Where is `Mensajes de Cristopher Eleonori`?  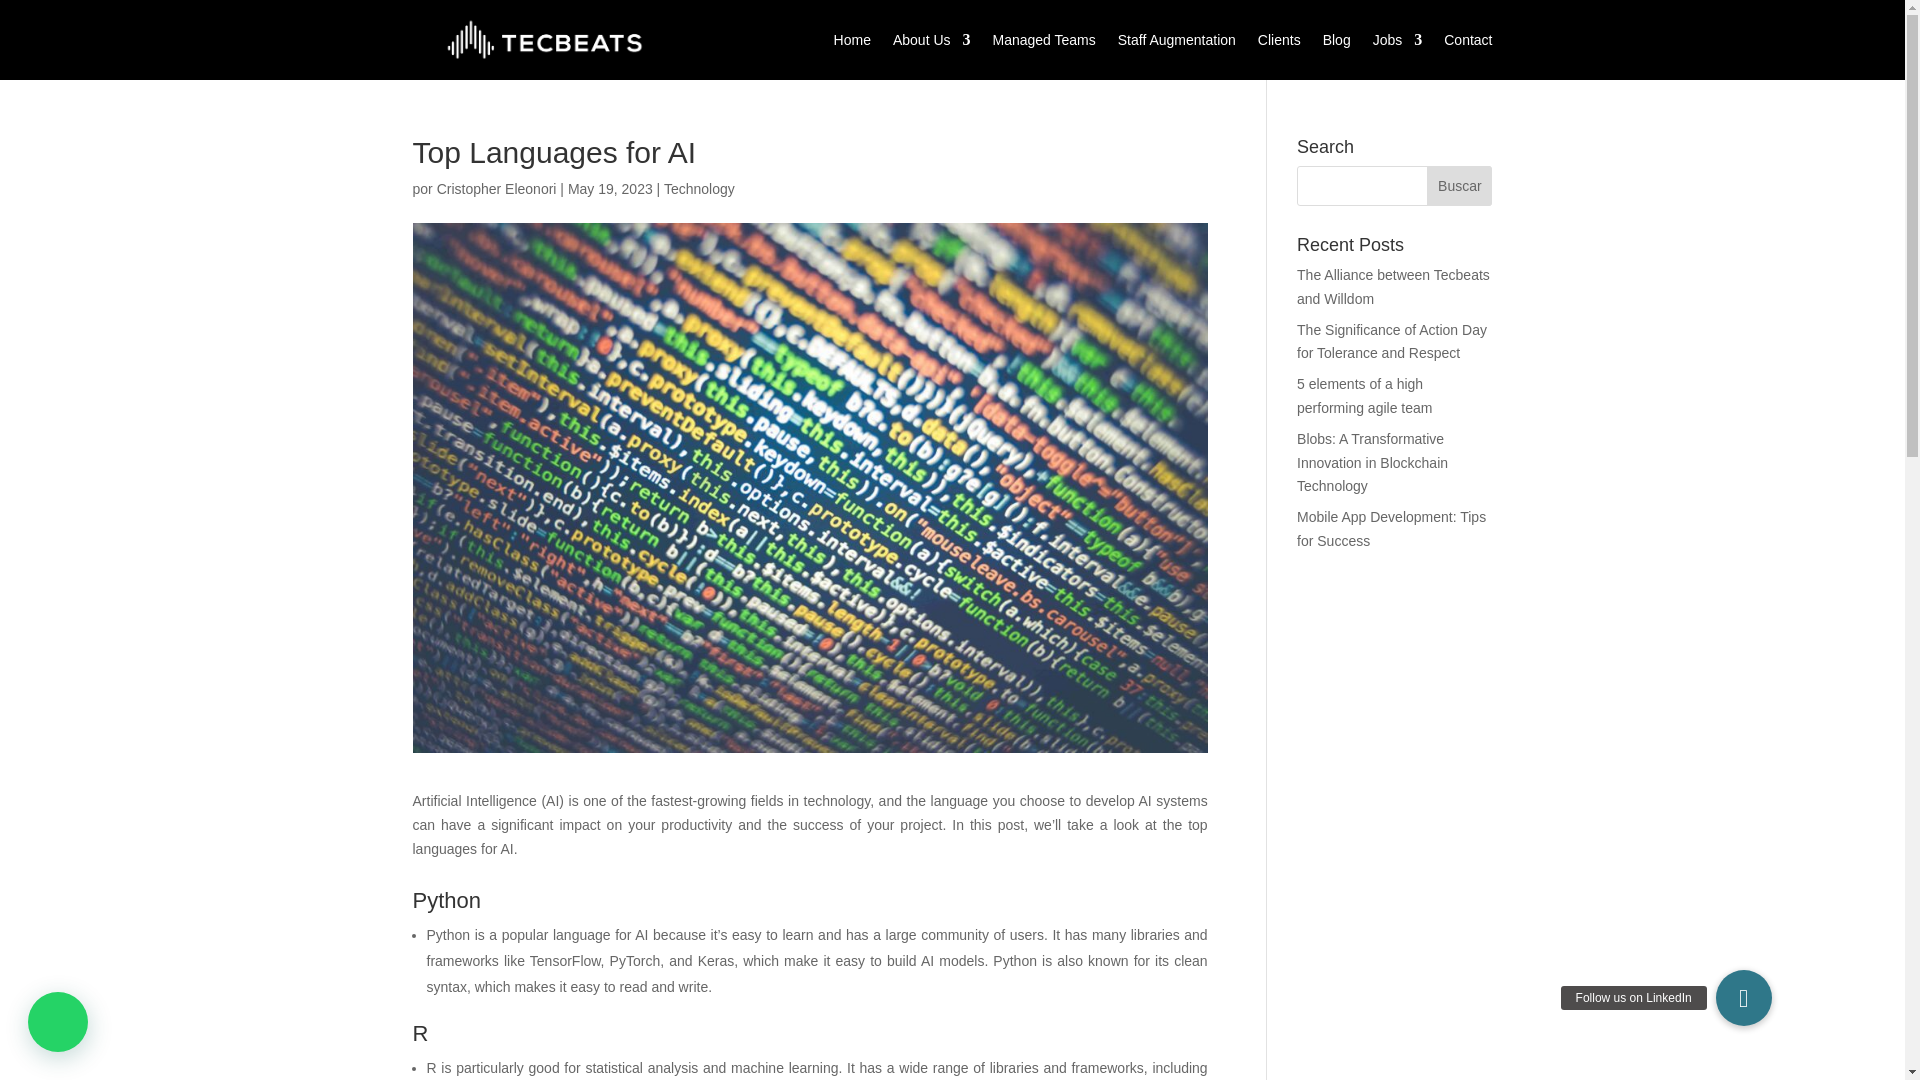
Mensajes de Cristopher Eleonori is located at coordinates (496, 188).